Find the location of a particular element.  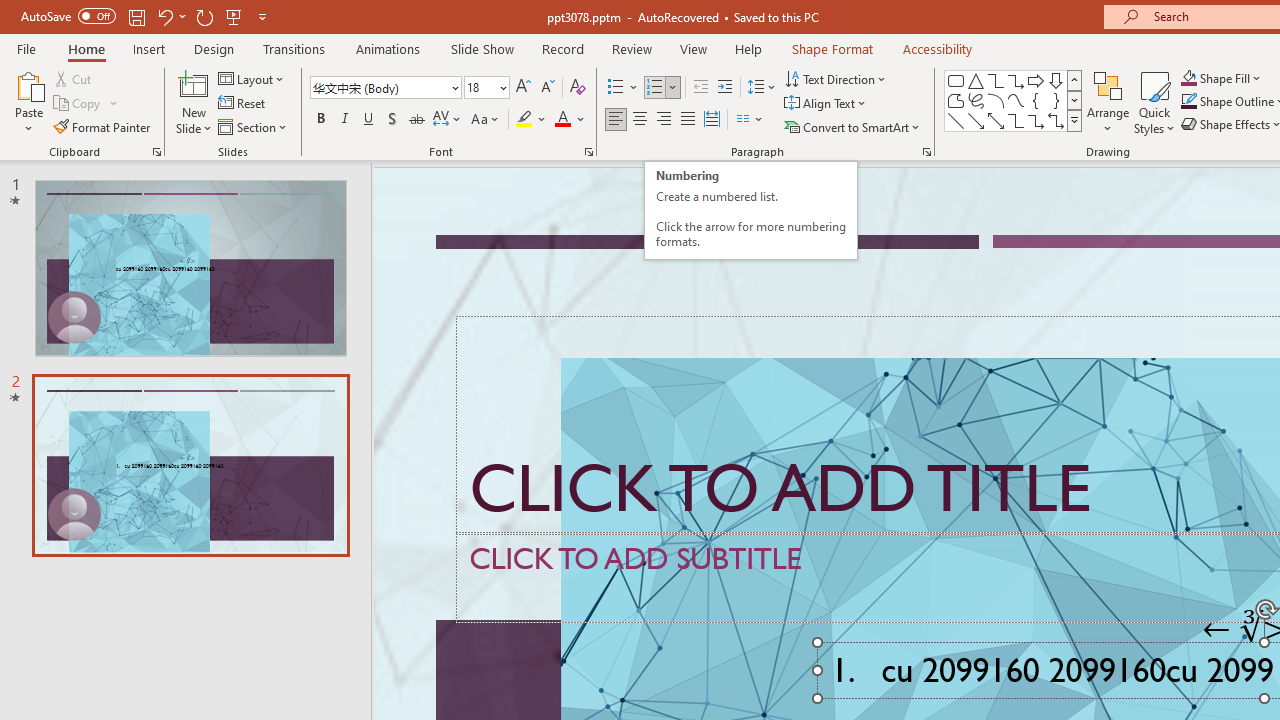

Text Highlight Color is located at coordinates (532, 120).